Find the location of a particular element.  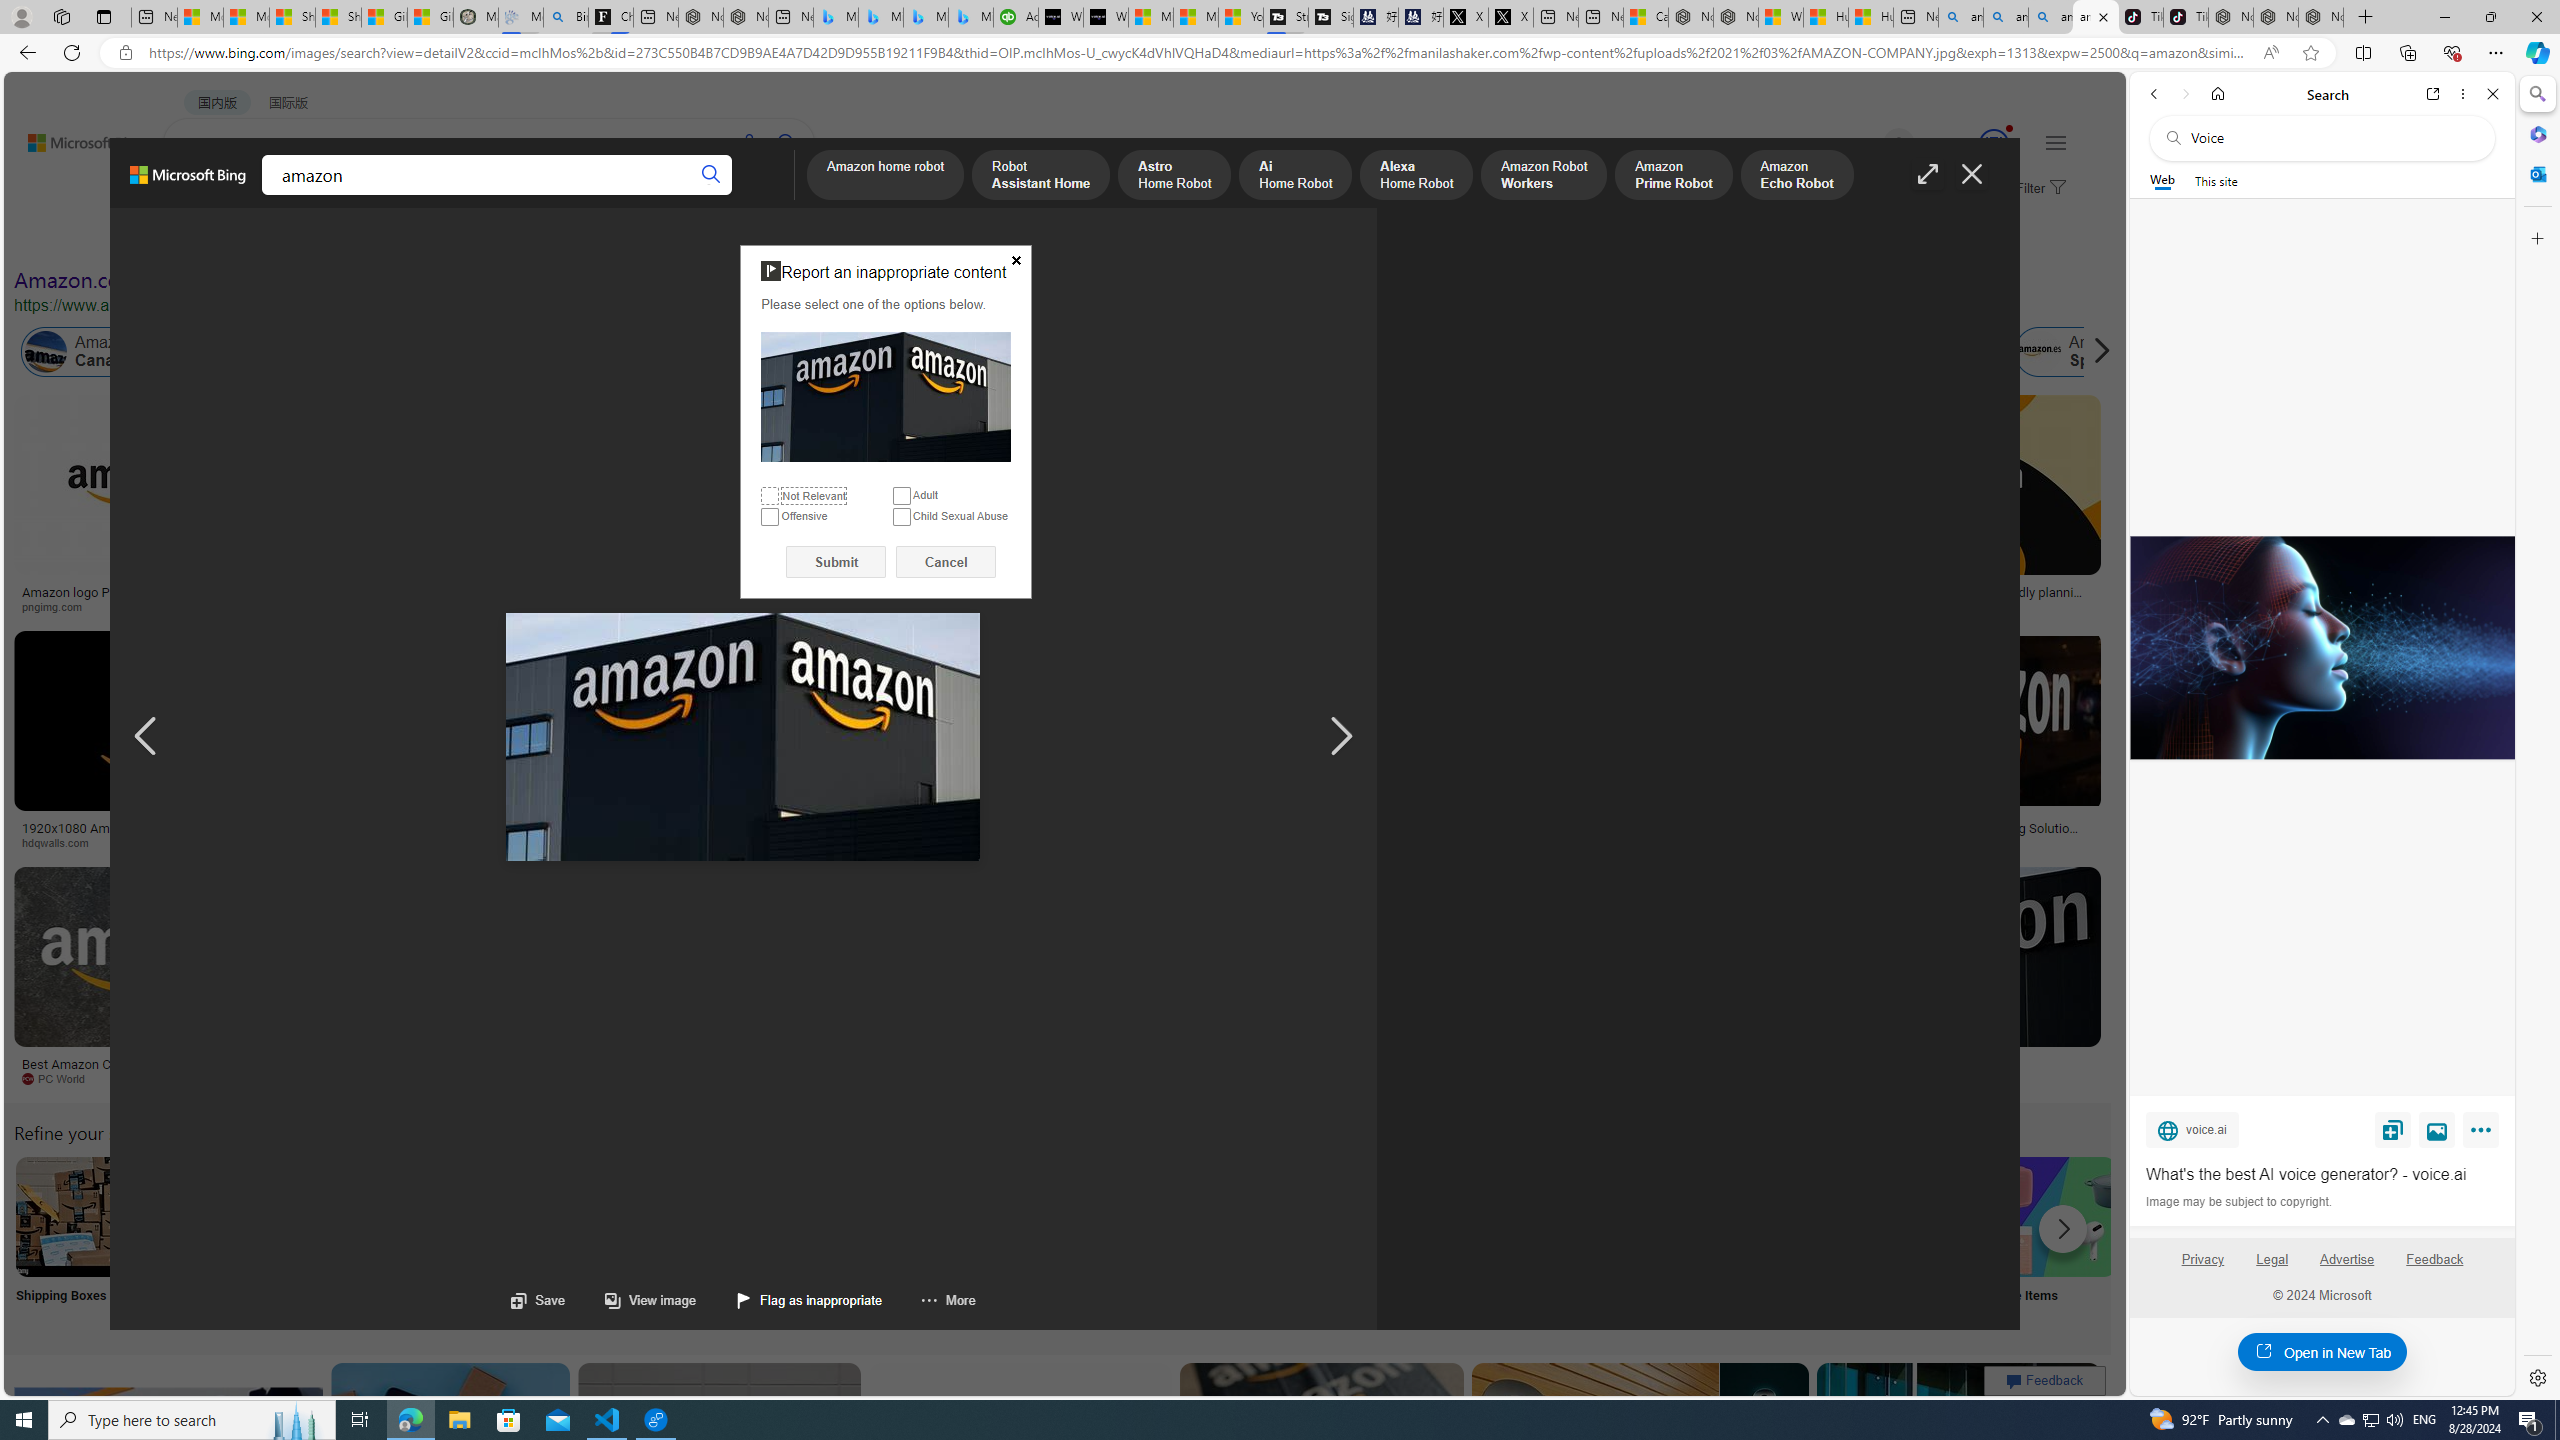

Amazon Prime Label Prime Label is located at coordinates (1792, 1242).